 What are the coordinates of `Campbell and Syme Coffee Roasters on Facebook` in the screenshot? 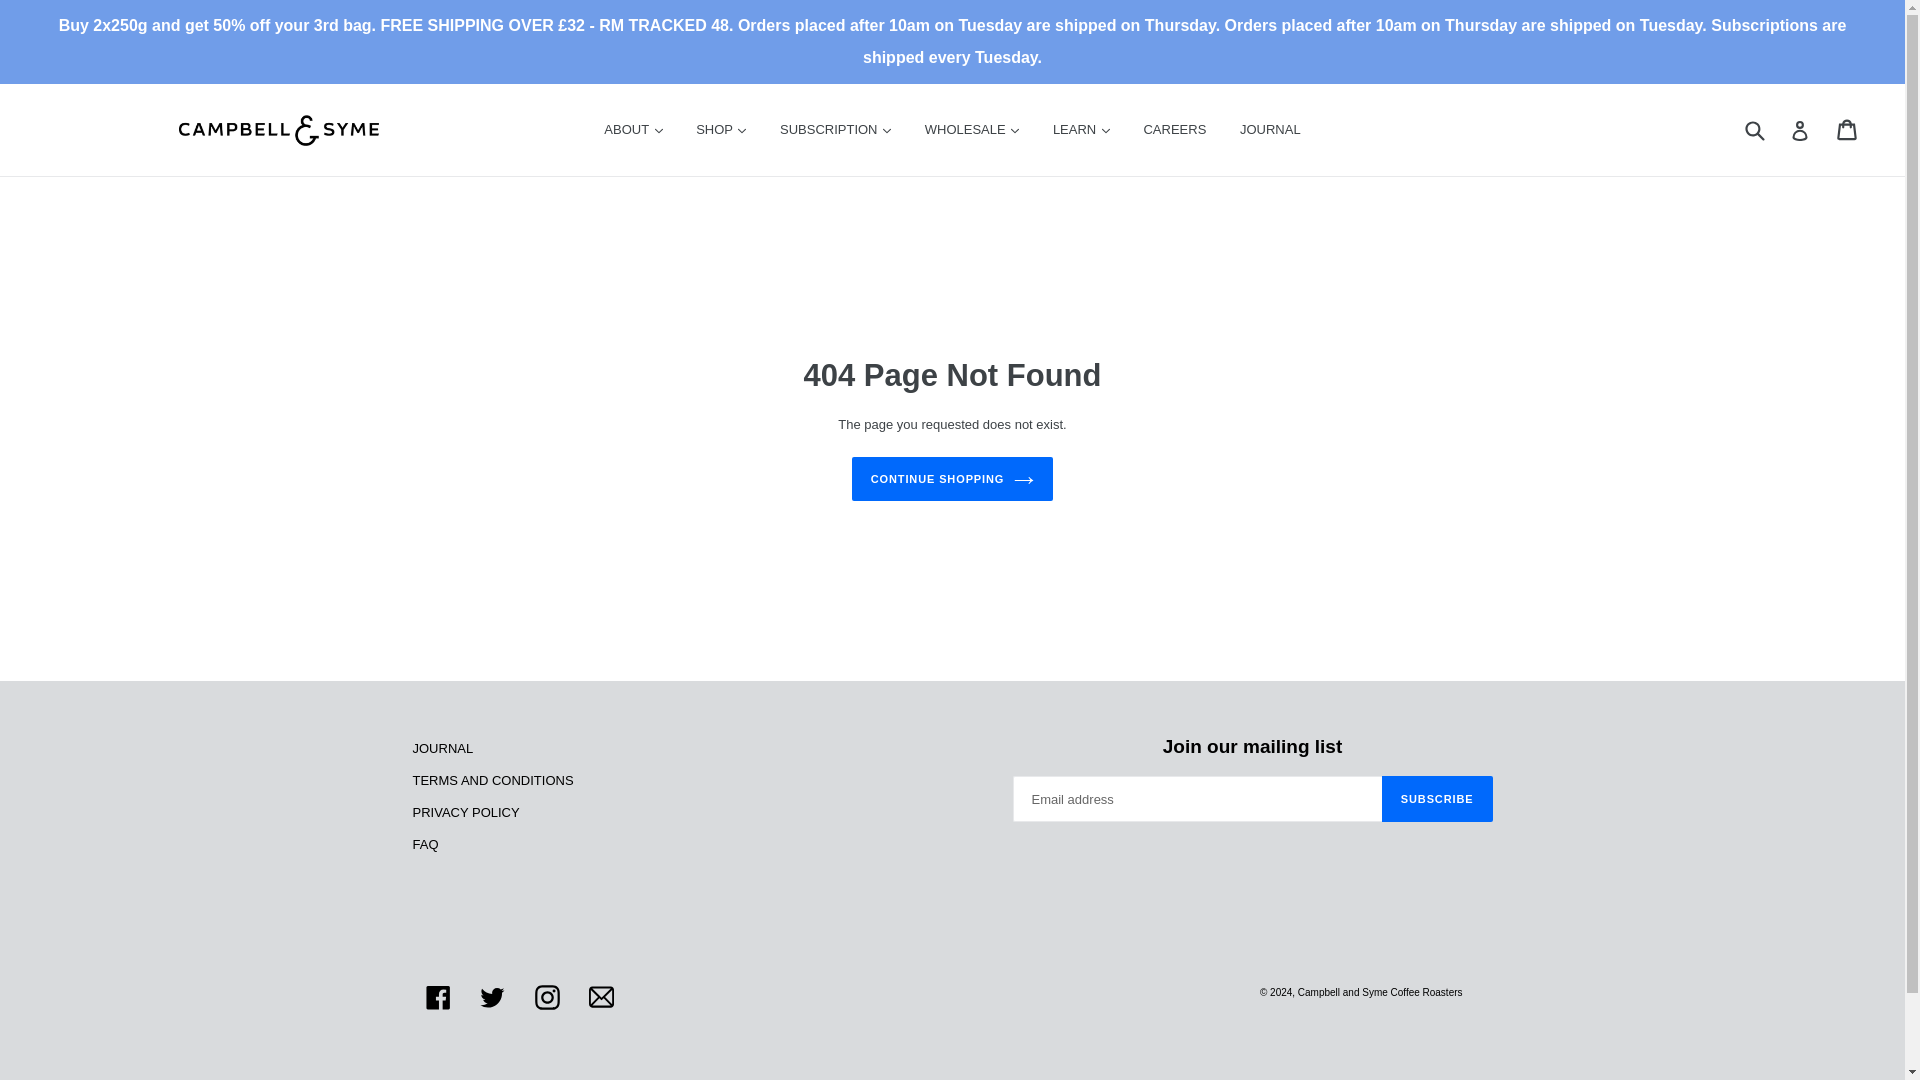 It's located at (438, 996).